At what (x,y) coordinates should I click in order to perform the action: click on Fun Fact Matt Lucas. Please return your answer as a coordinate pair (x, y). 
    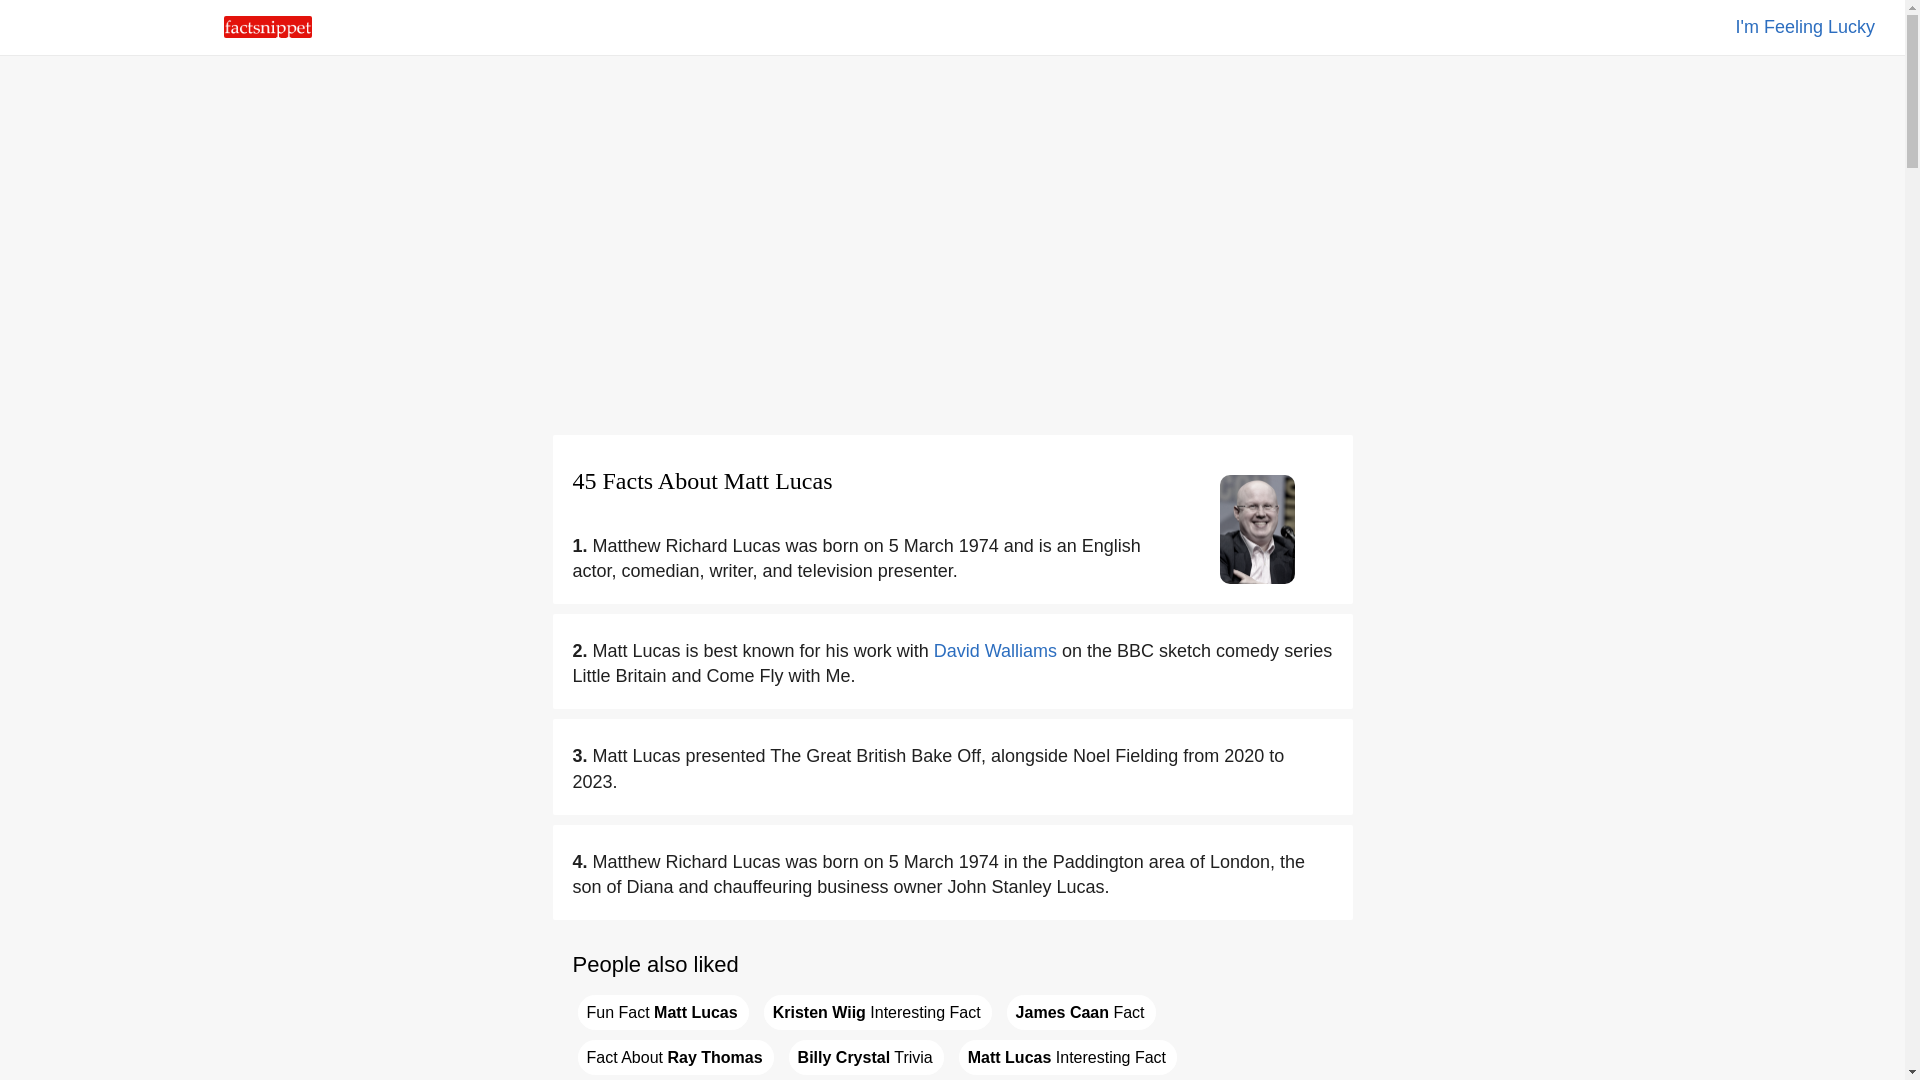
    Looking at the image, I should click on (662, 1012).